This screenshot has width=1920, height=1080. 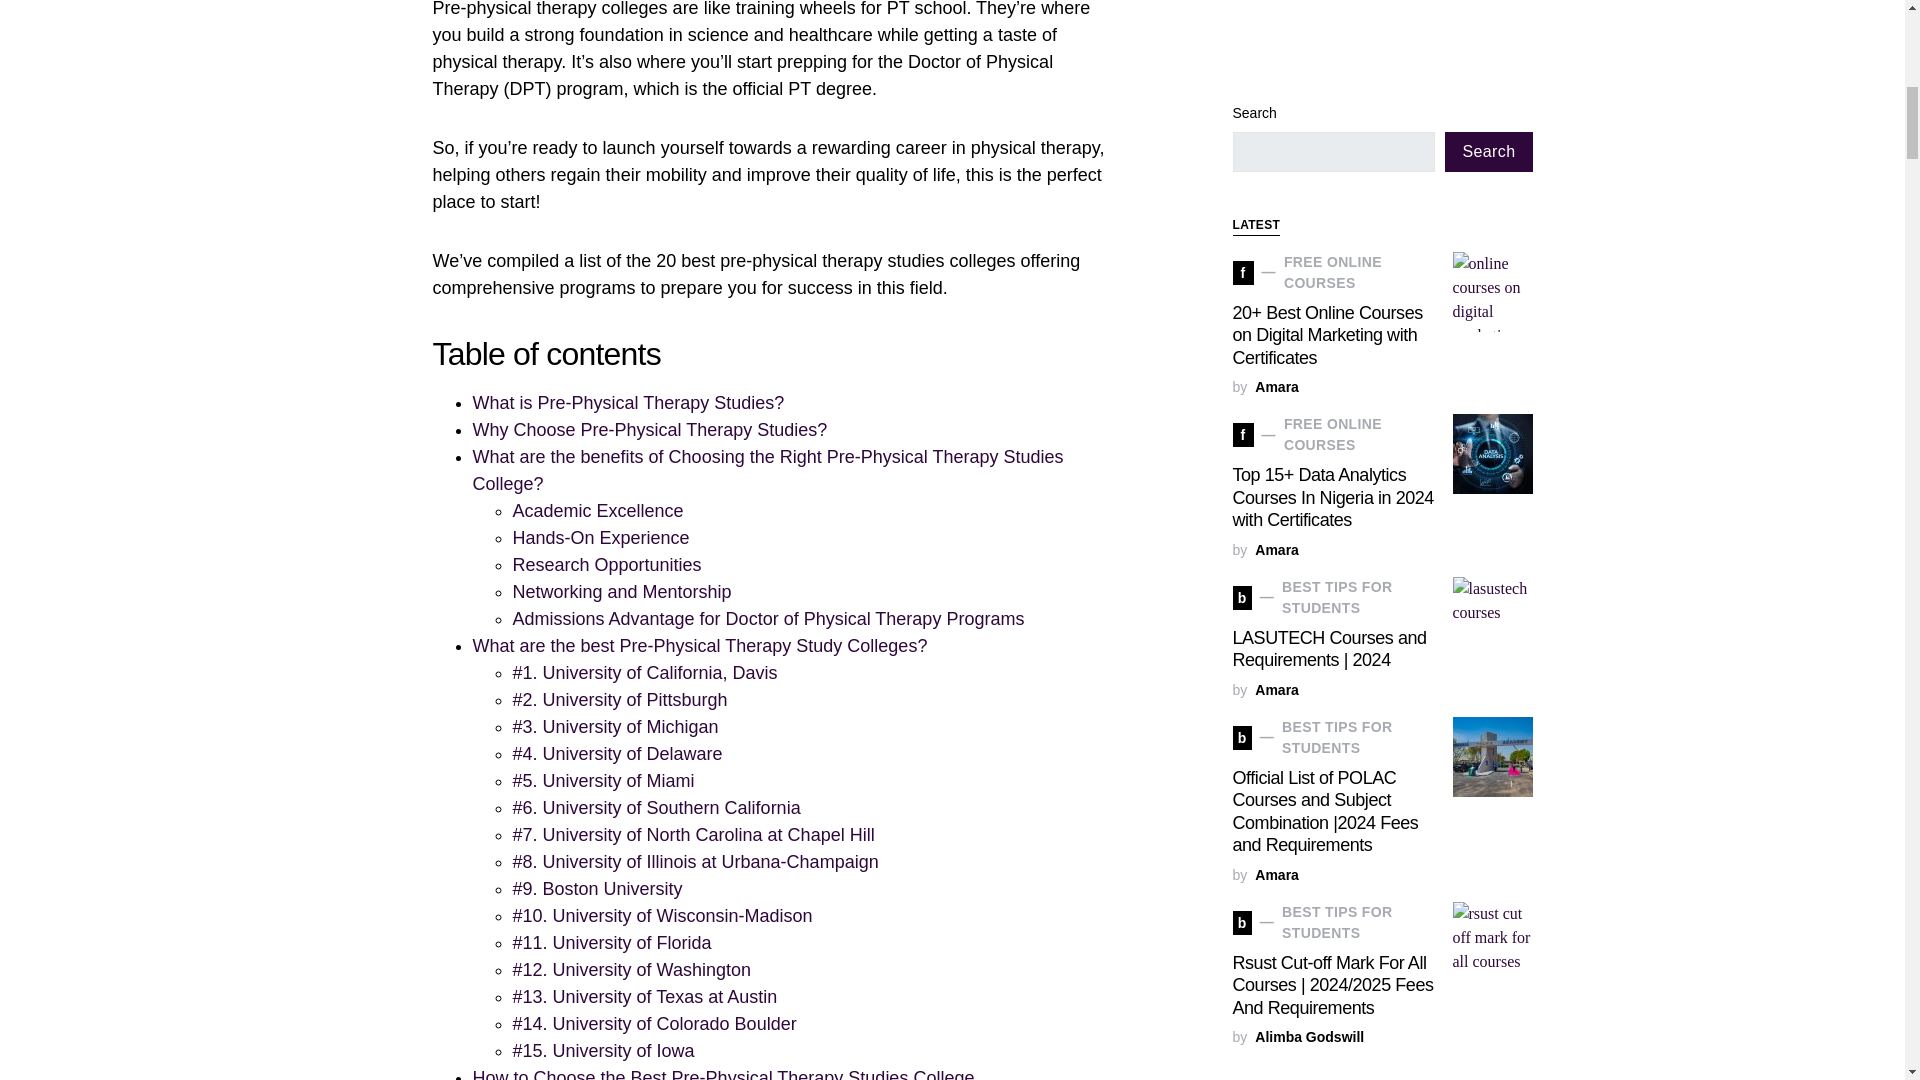 What do you see at coordinates (622, 592) in the screenshot?
I see `Networking and Mentorship` at bounding box center [622, 592].